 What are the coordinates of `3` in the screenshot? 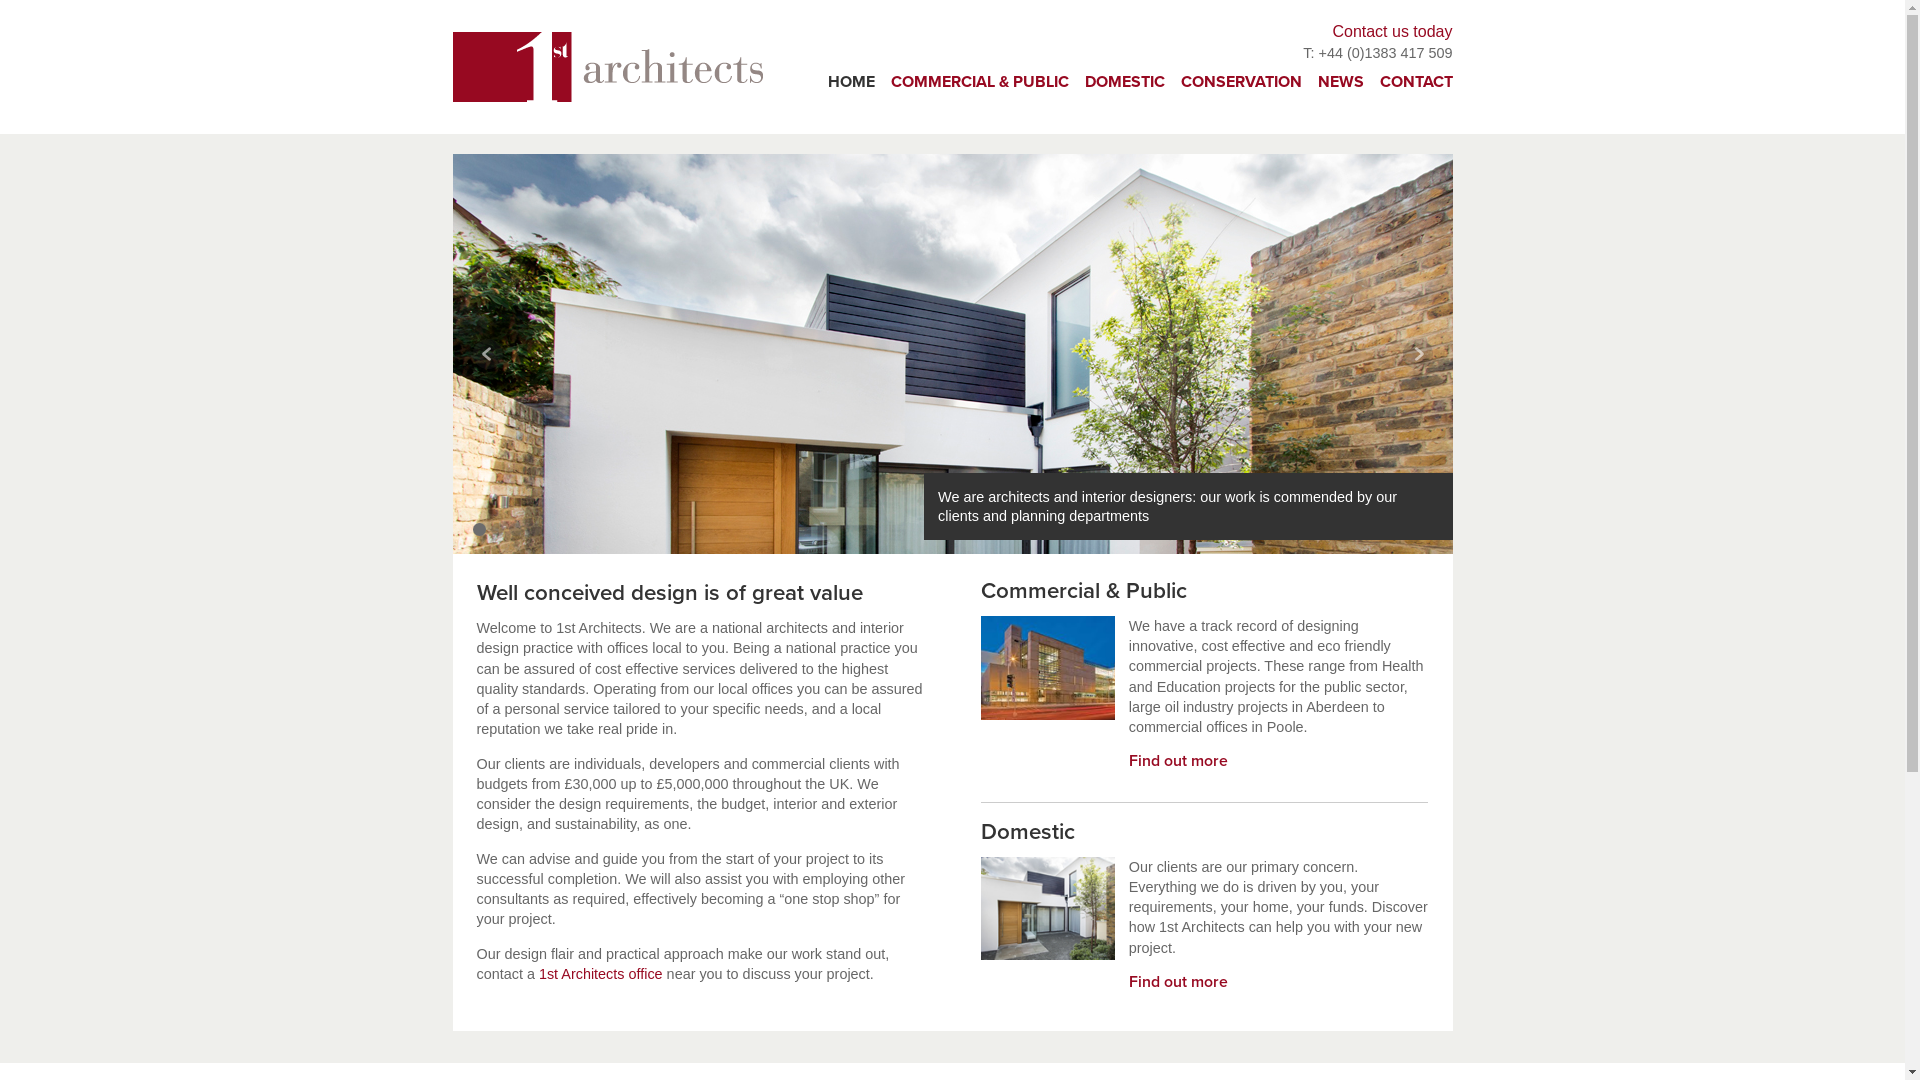 It's located at (514, 530).